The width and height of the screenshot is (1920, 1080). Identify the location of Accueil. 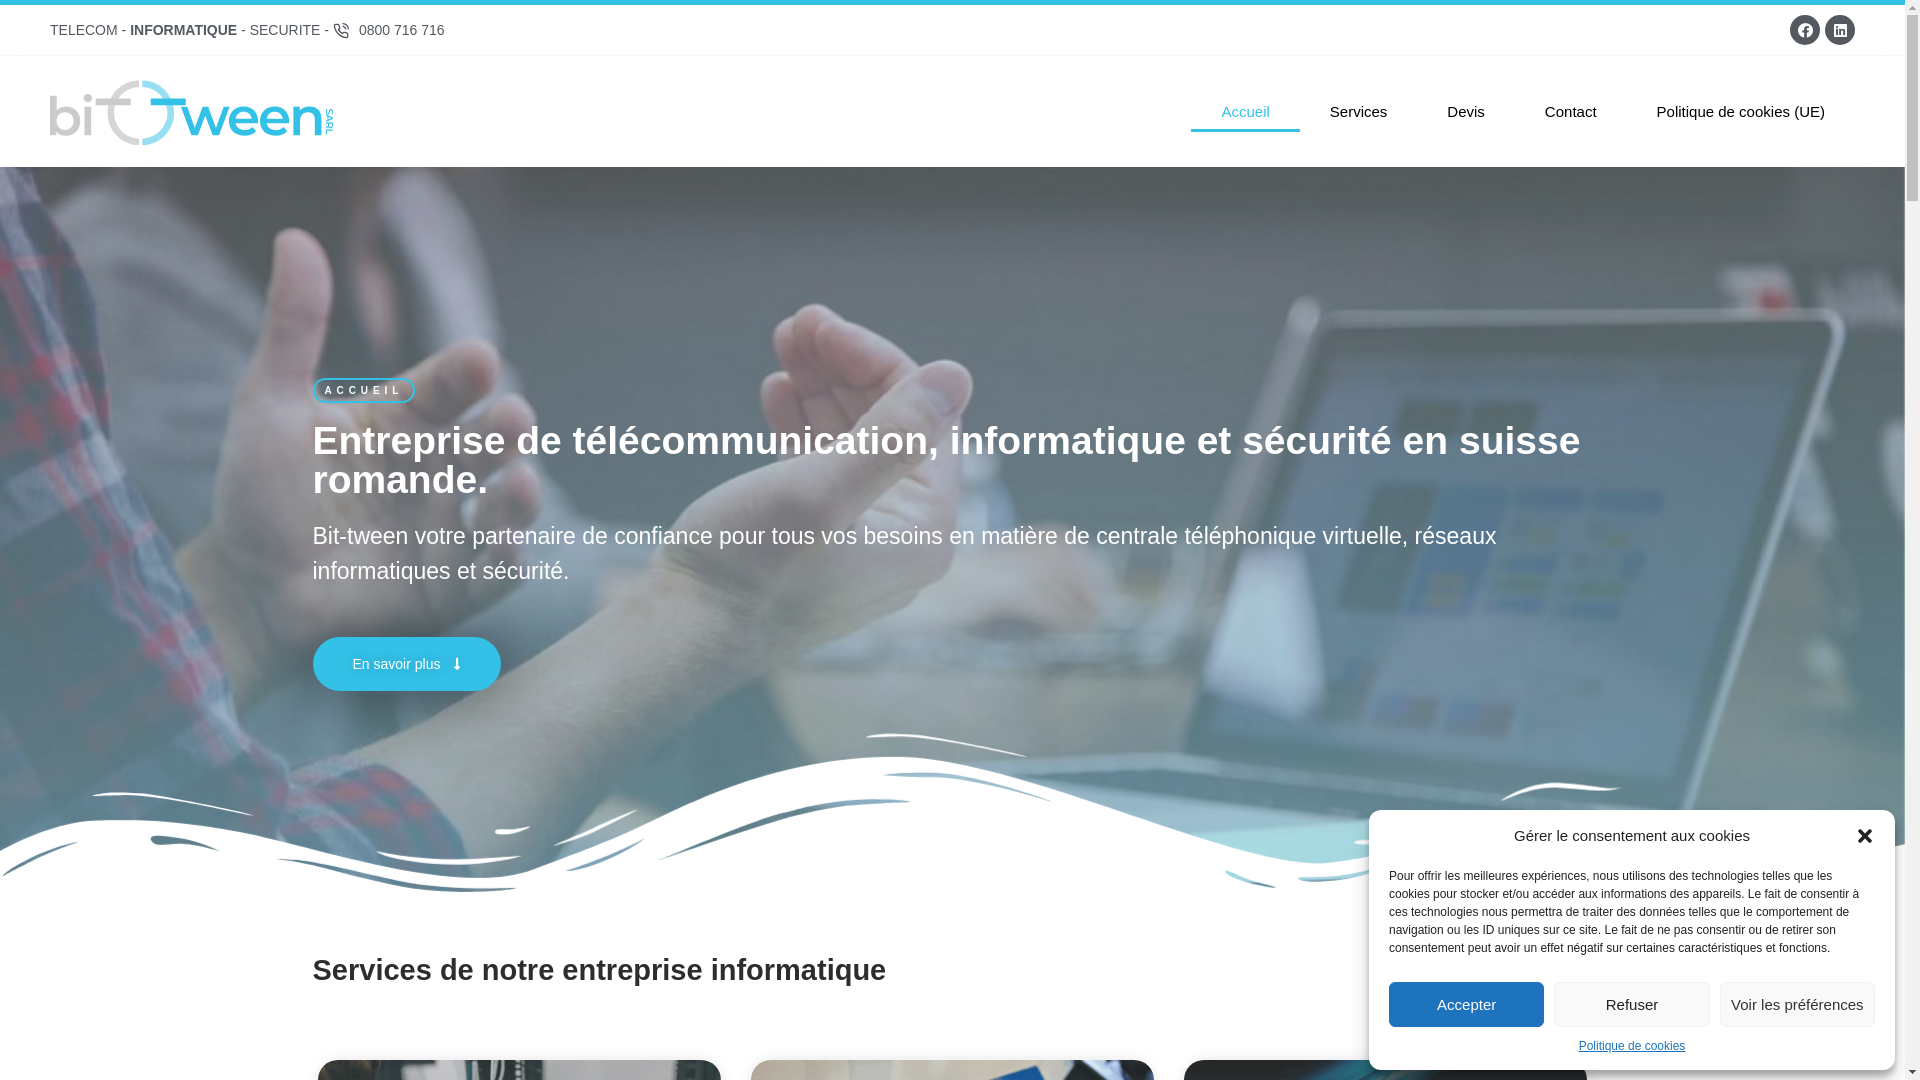
(1245, 112).